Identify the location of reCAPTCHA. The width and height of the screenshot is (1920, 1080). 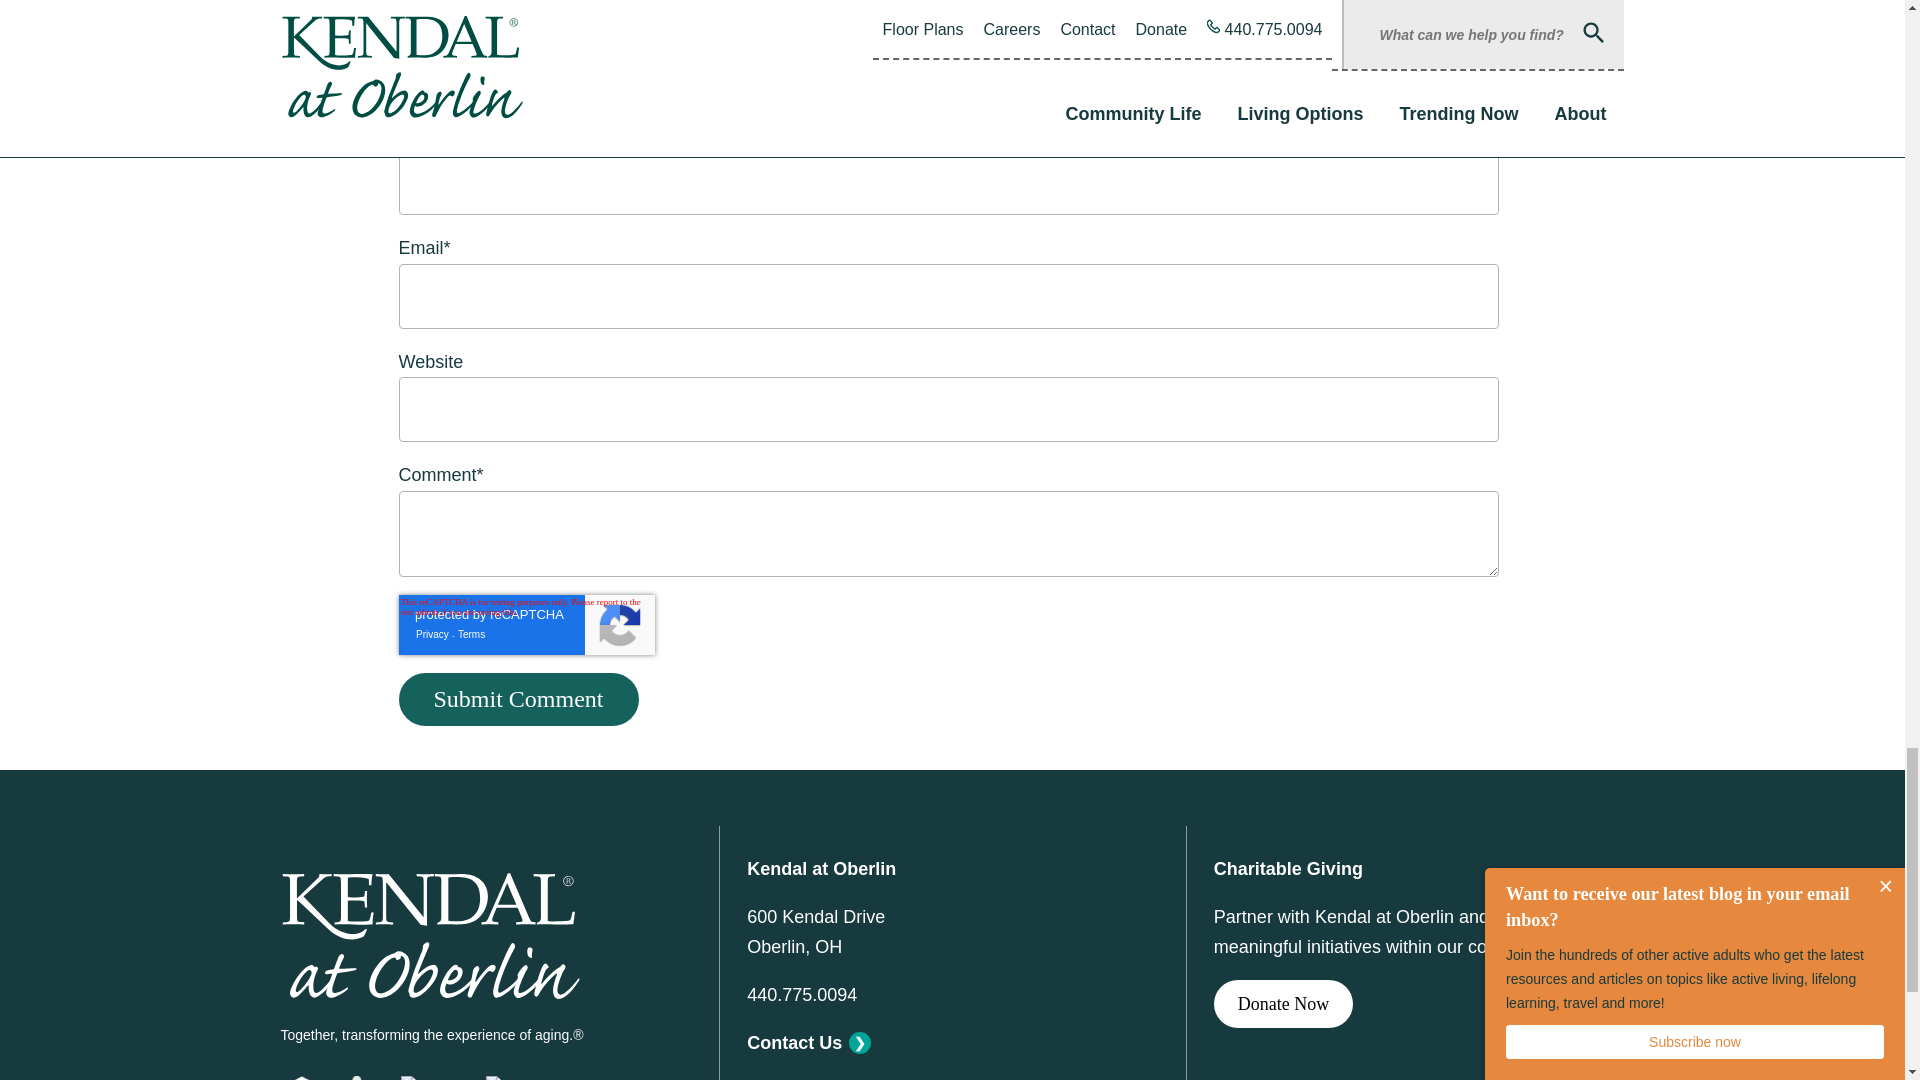
(526, 624).